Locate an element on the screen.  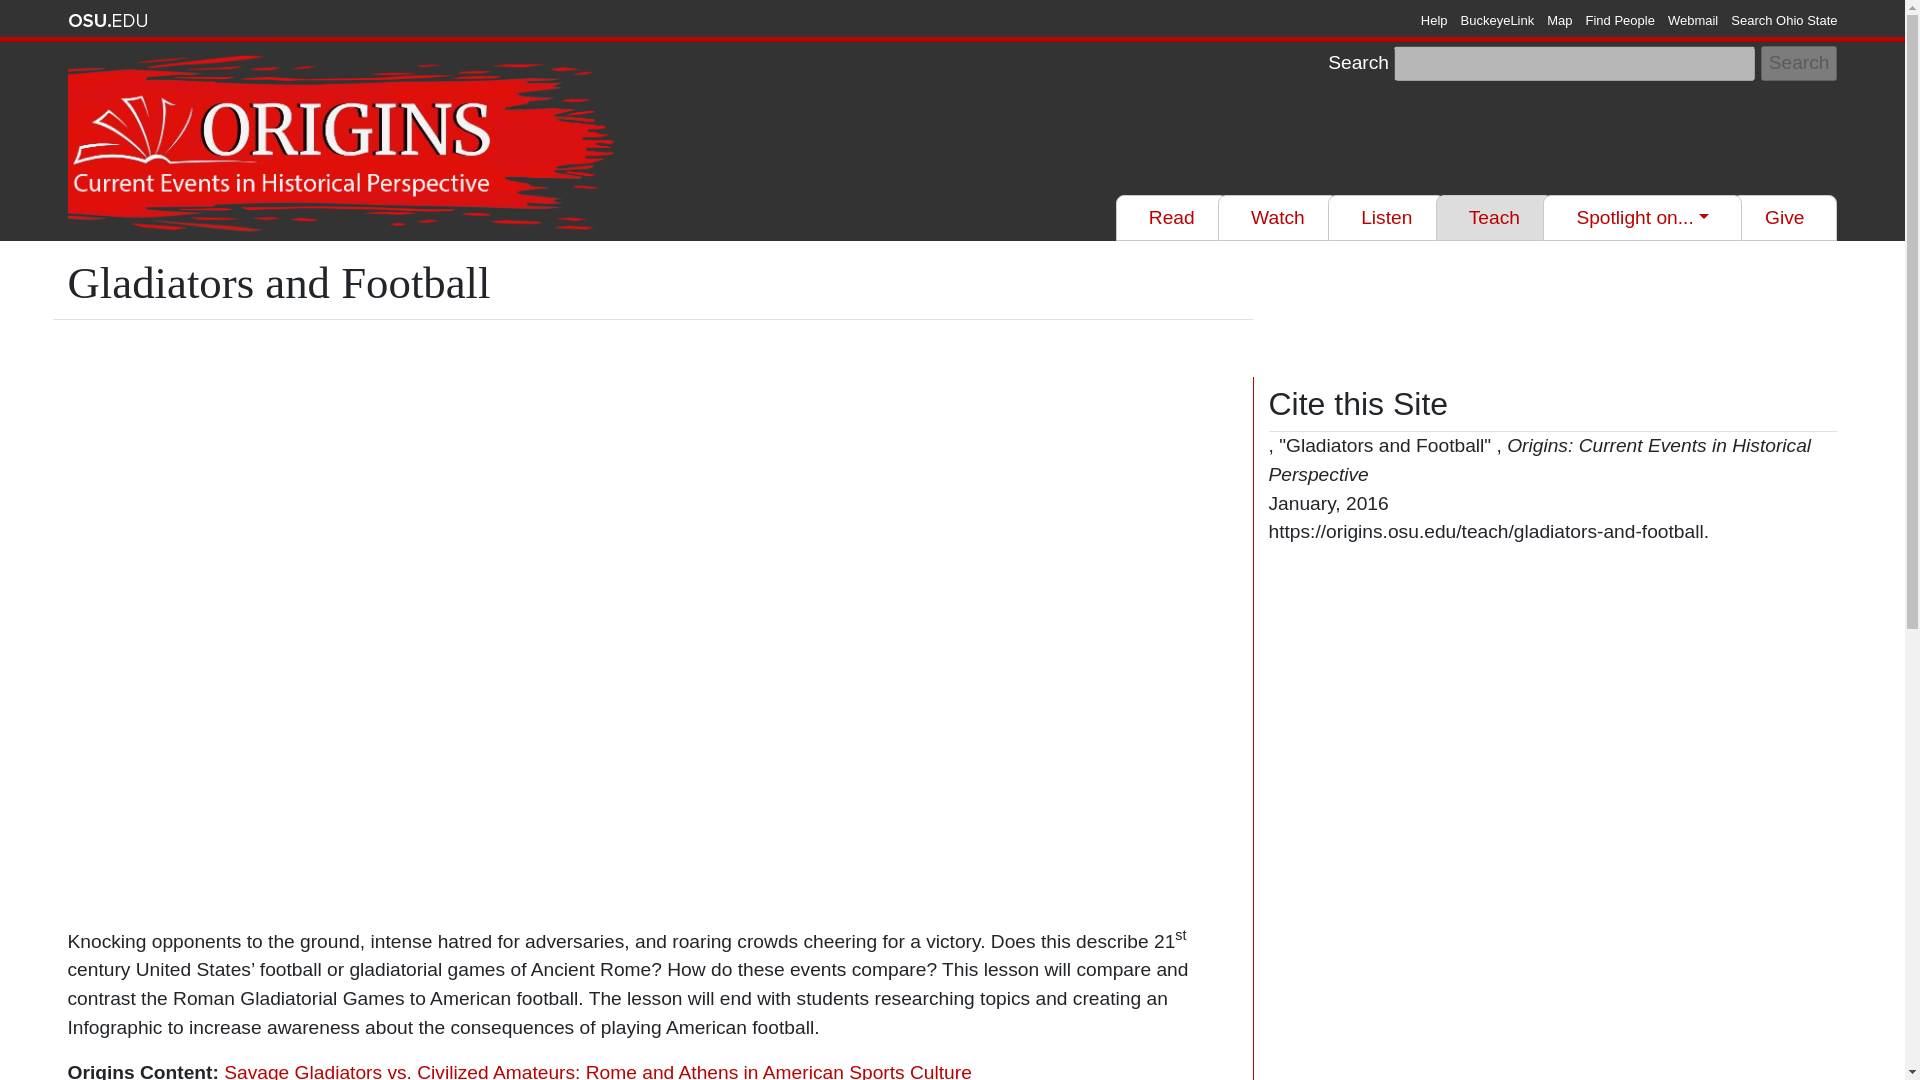
Spotlight on... is located at coordinates (1642, 218).